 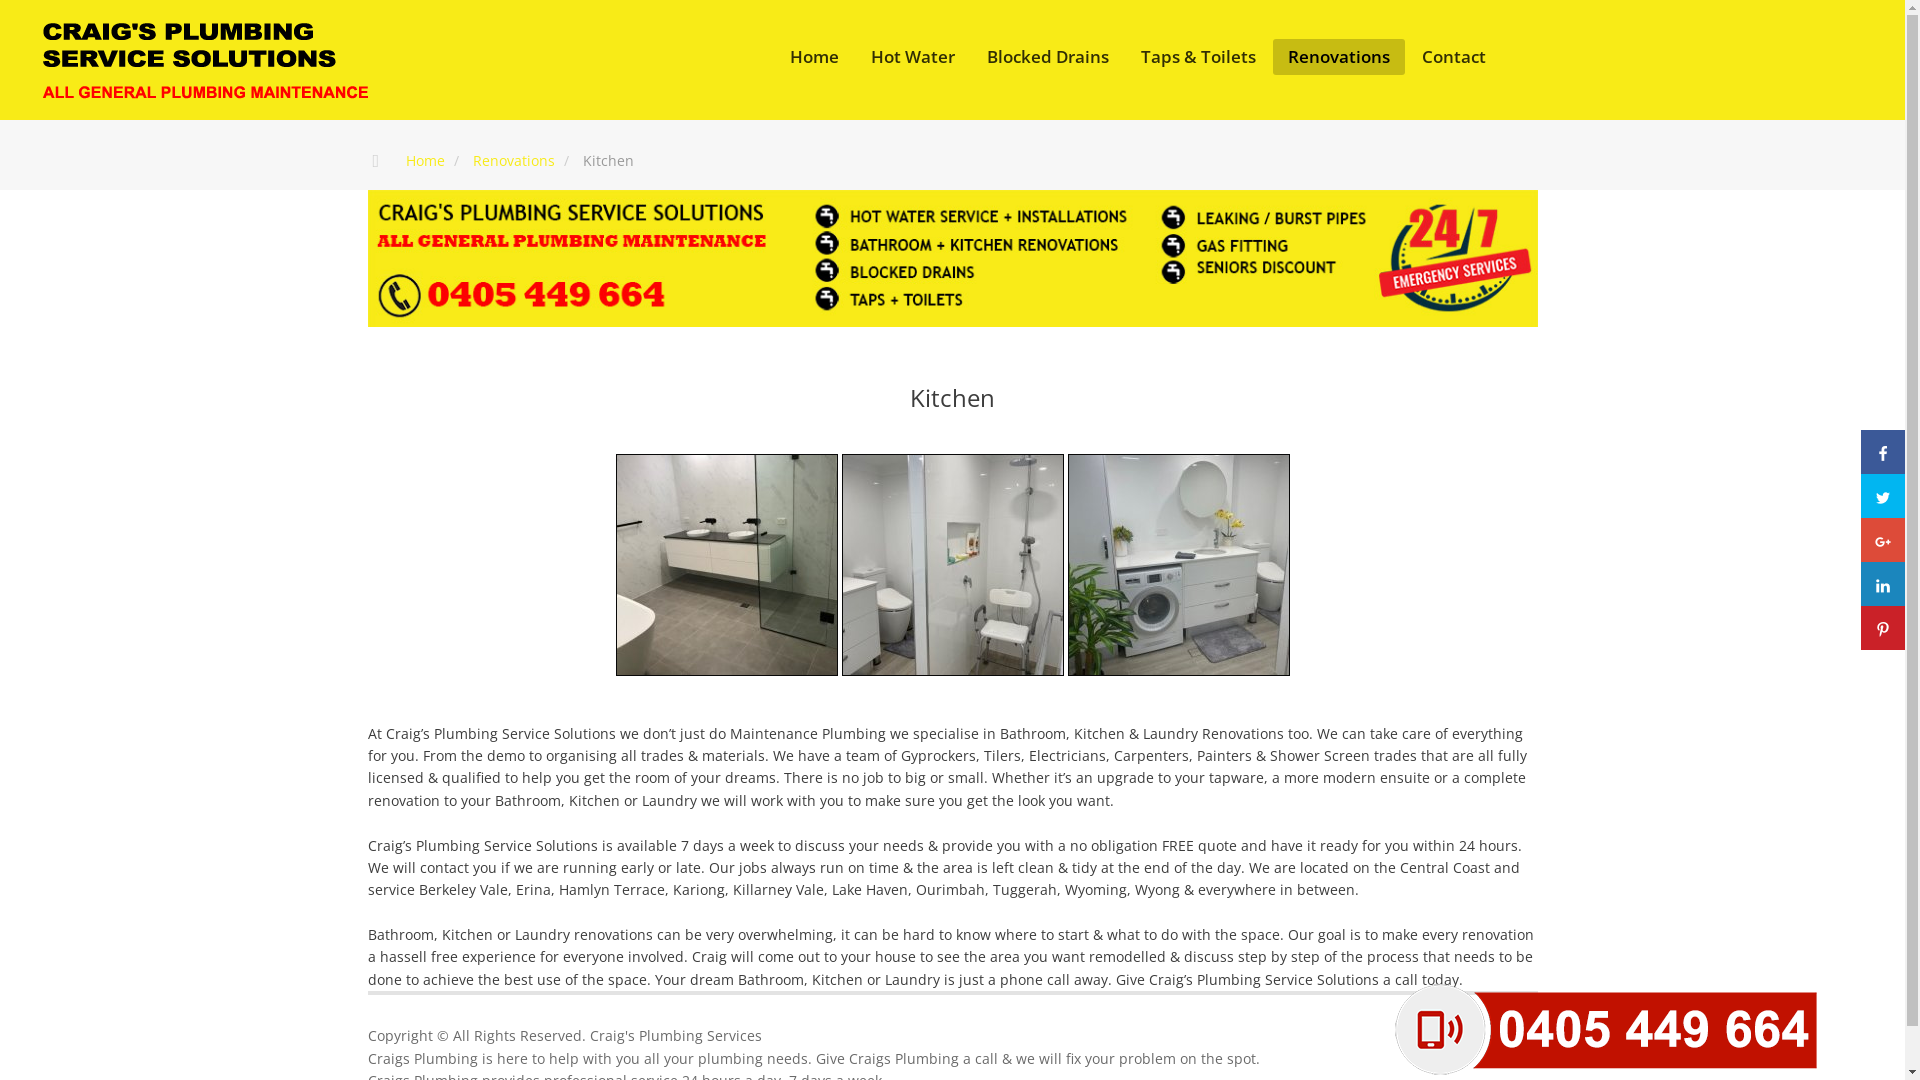 I want to click on Hot Water, so click(x=913, y=56).